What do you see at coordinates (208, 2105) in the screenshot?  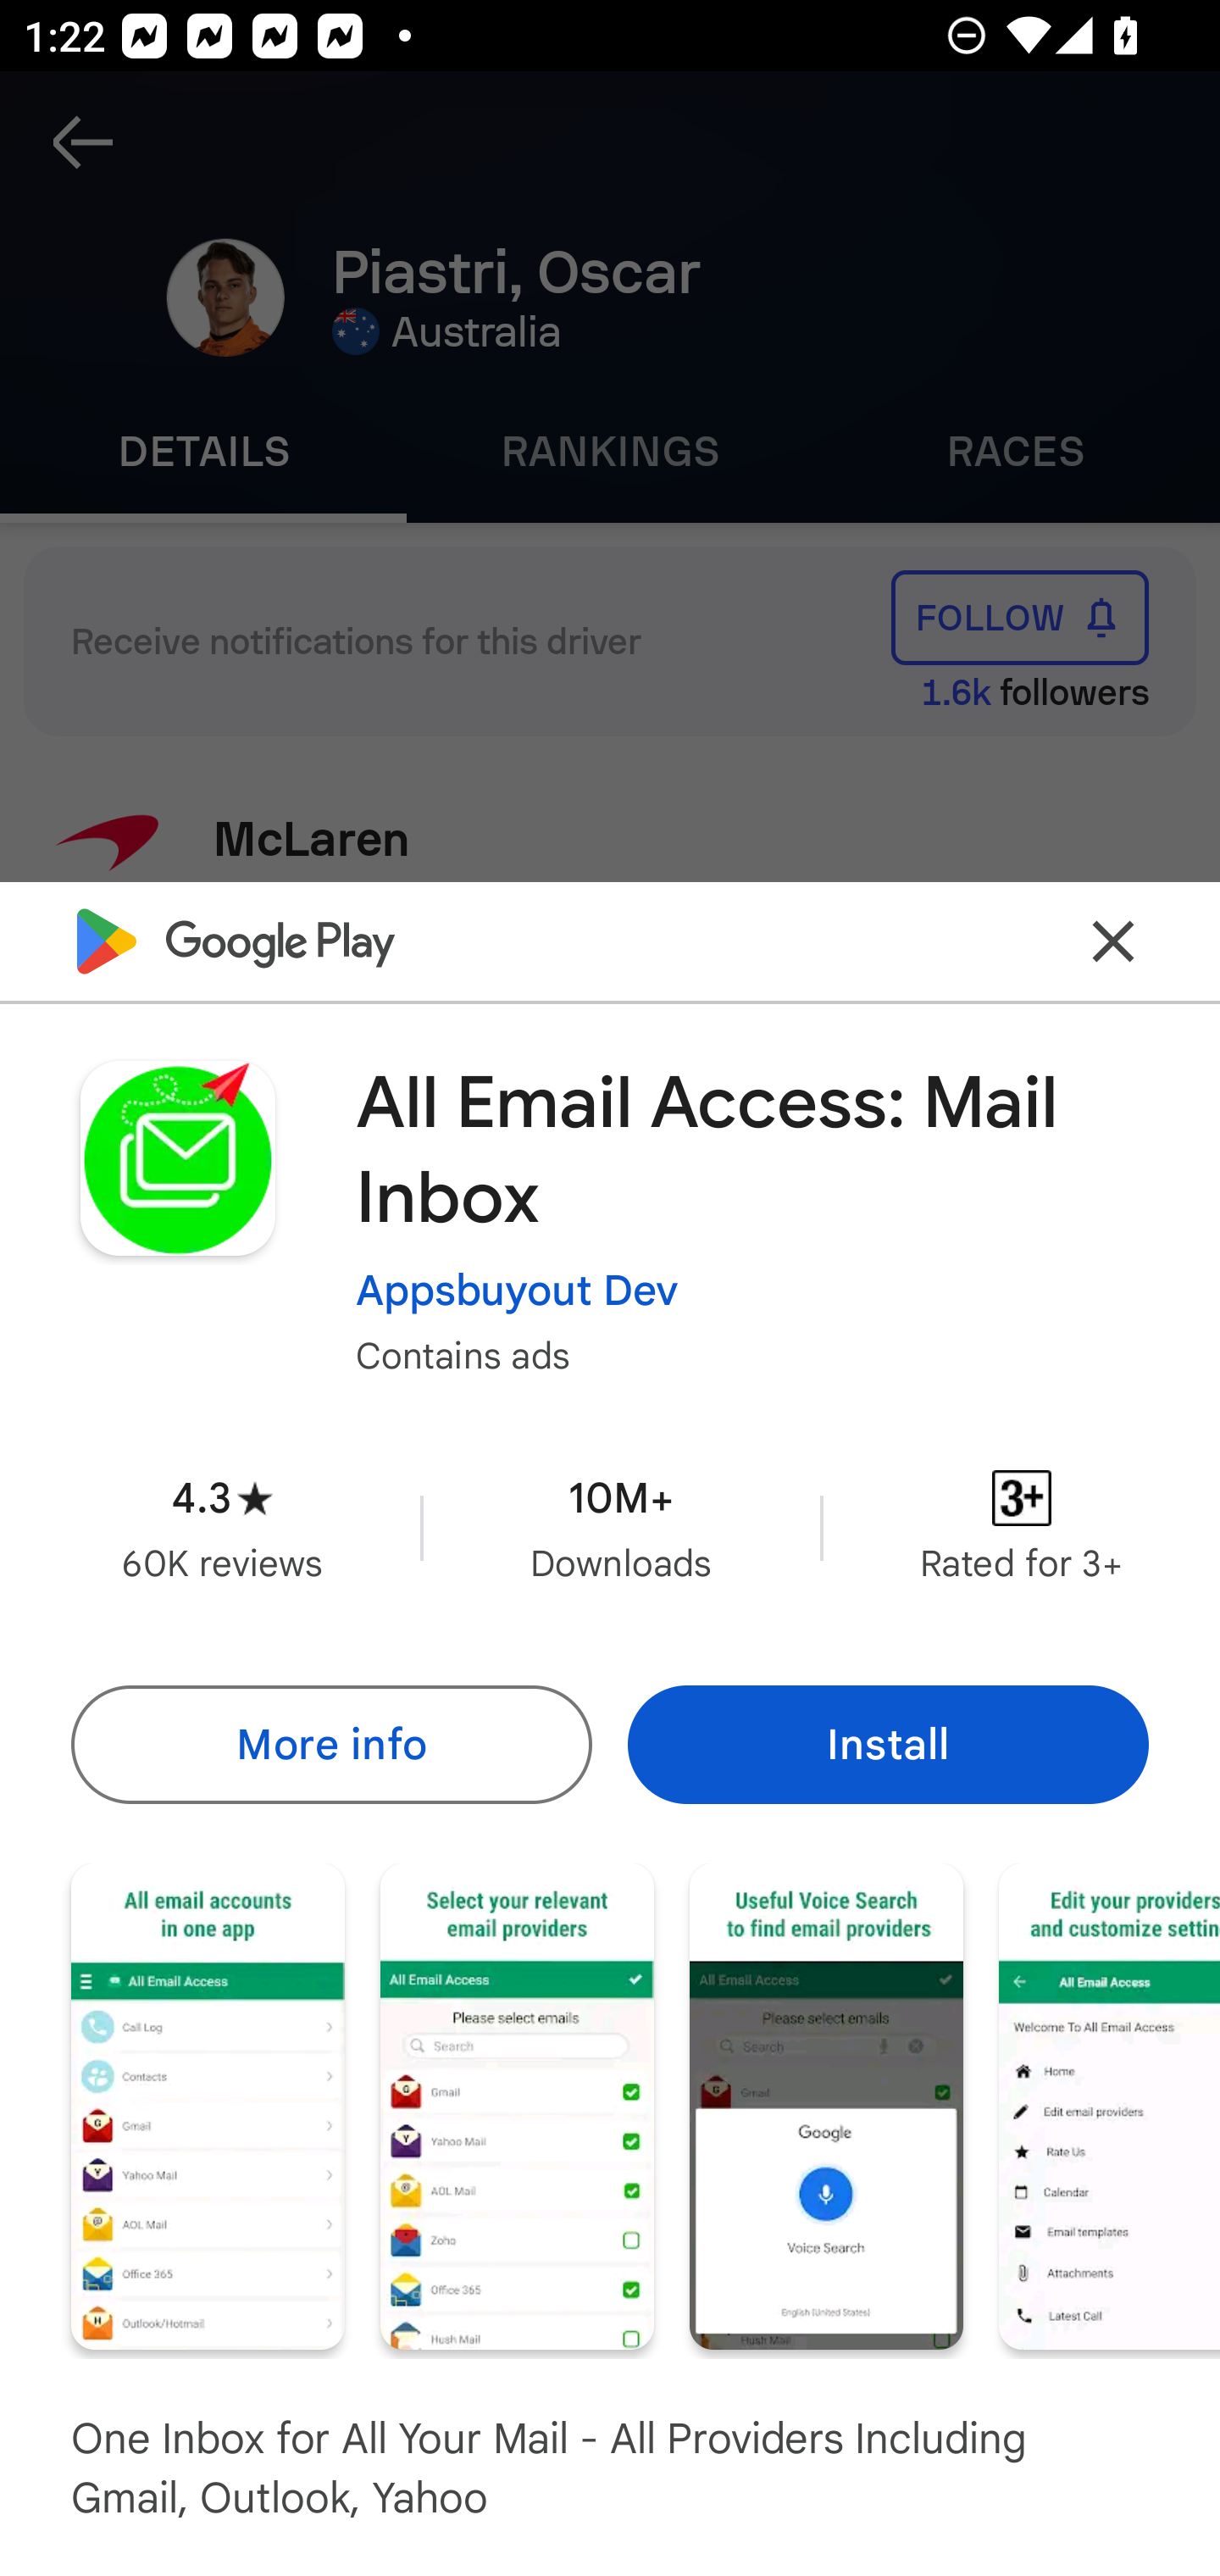 I see `Screenshot "1" of "7"` at bounding box center [208, 2105].